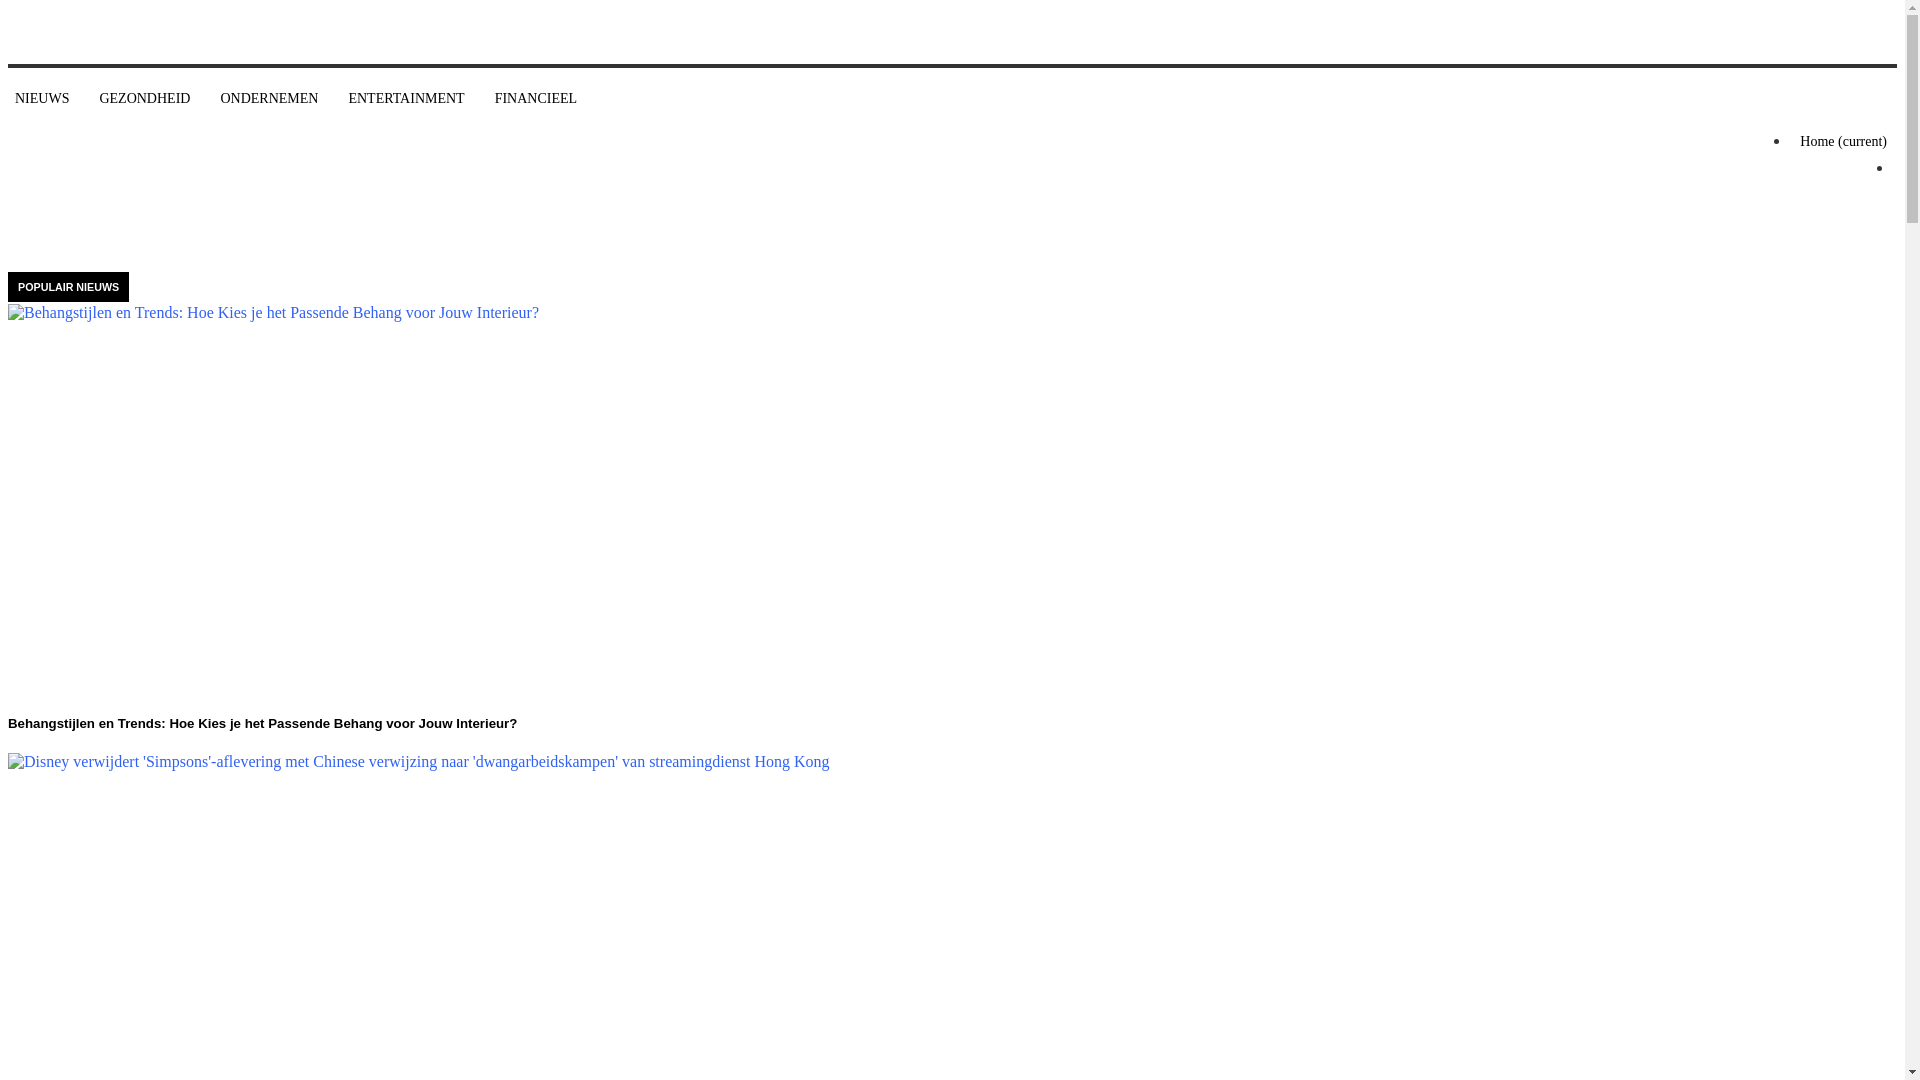 The height and width of the screenshot is (1080, 1920). I want to click on FINANCIEEL, so click(536, 99).